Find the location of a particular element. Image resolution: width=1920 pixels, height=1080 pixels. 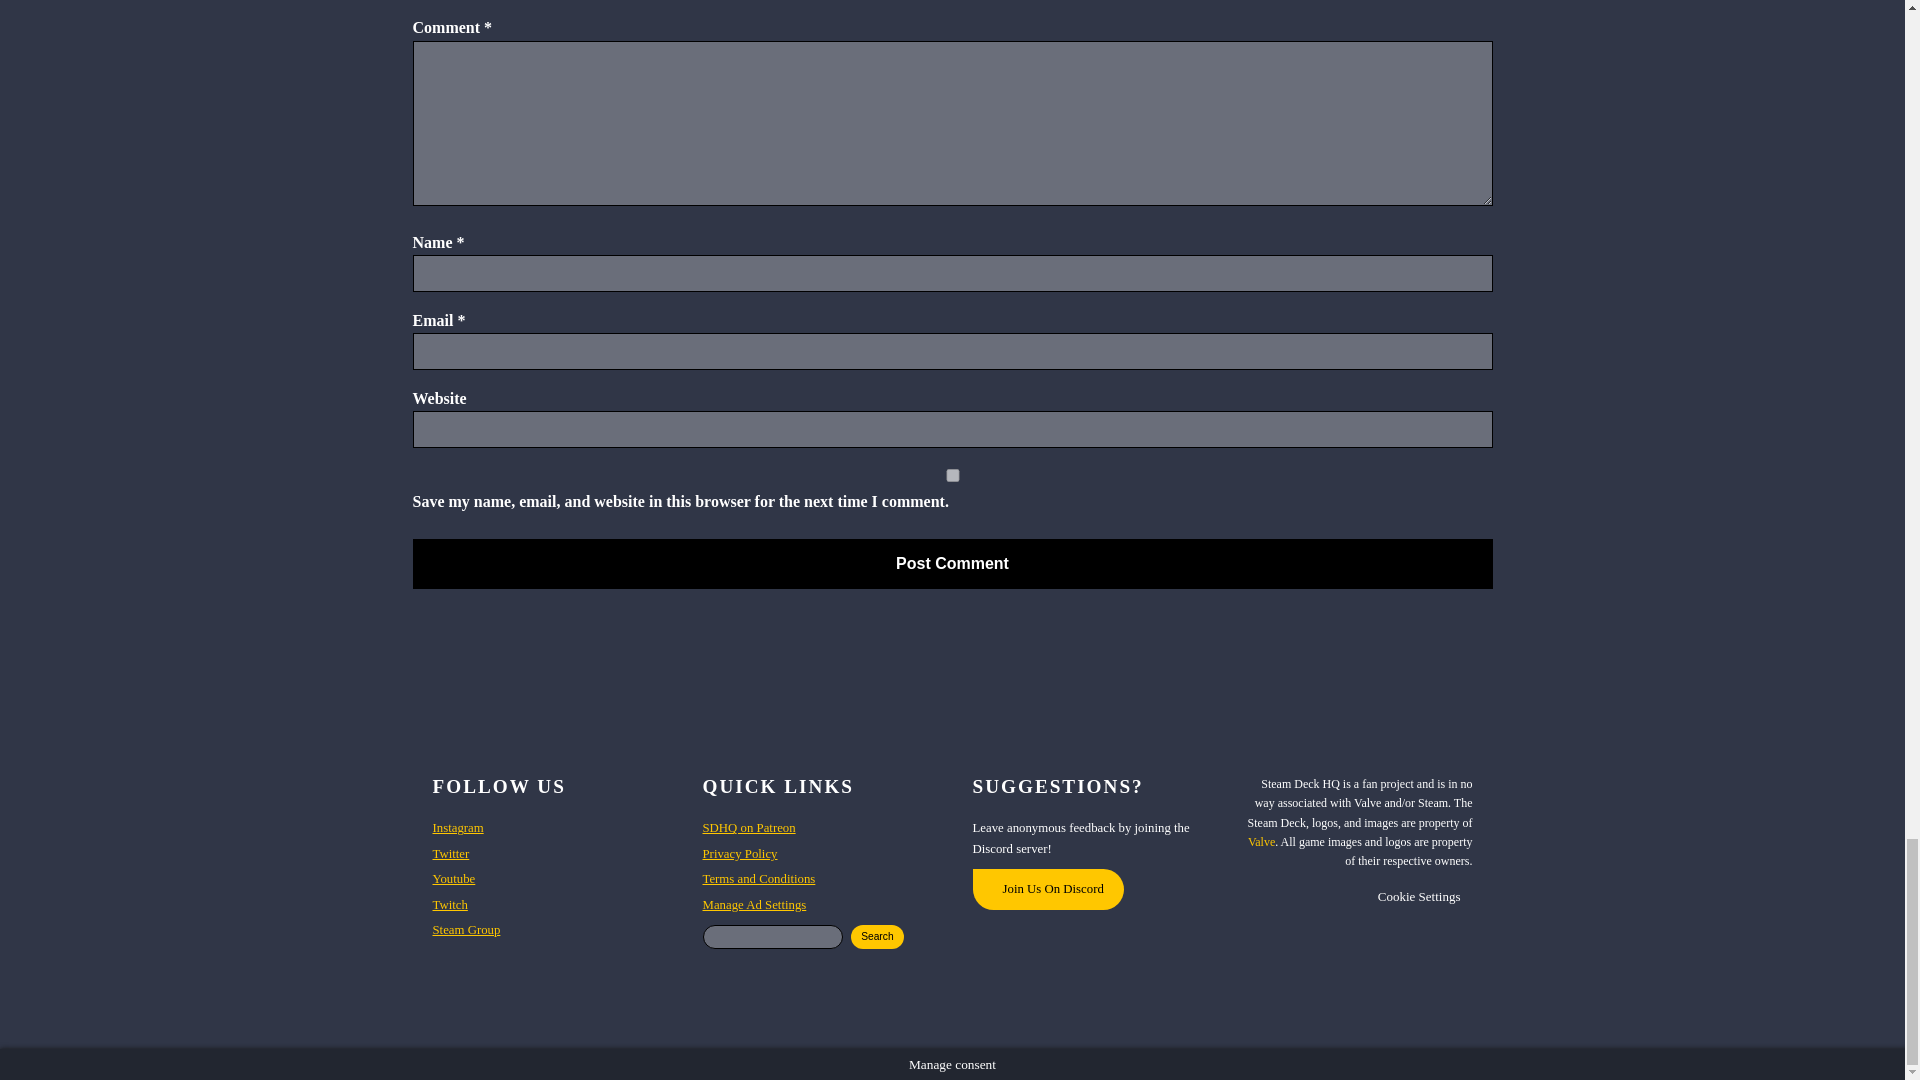

Steam Group is located at coordinates (466, 930).